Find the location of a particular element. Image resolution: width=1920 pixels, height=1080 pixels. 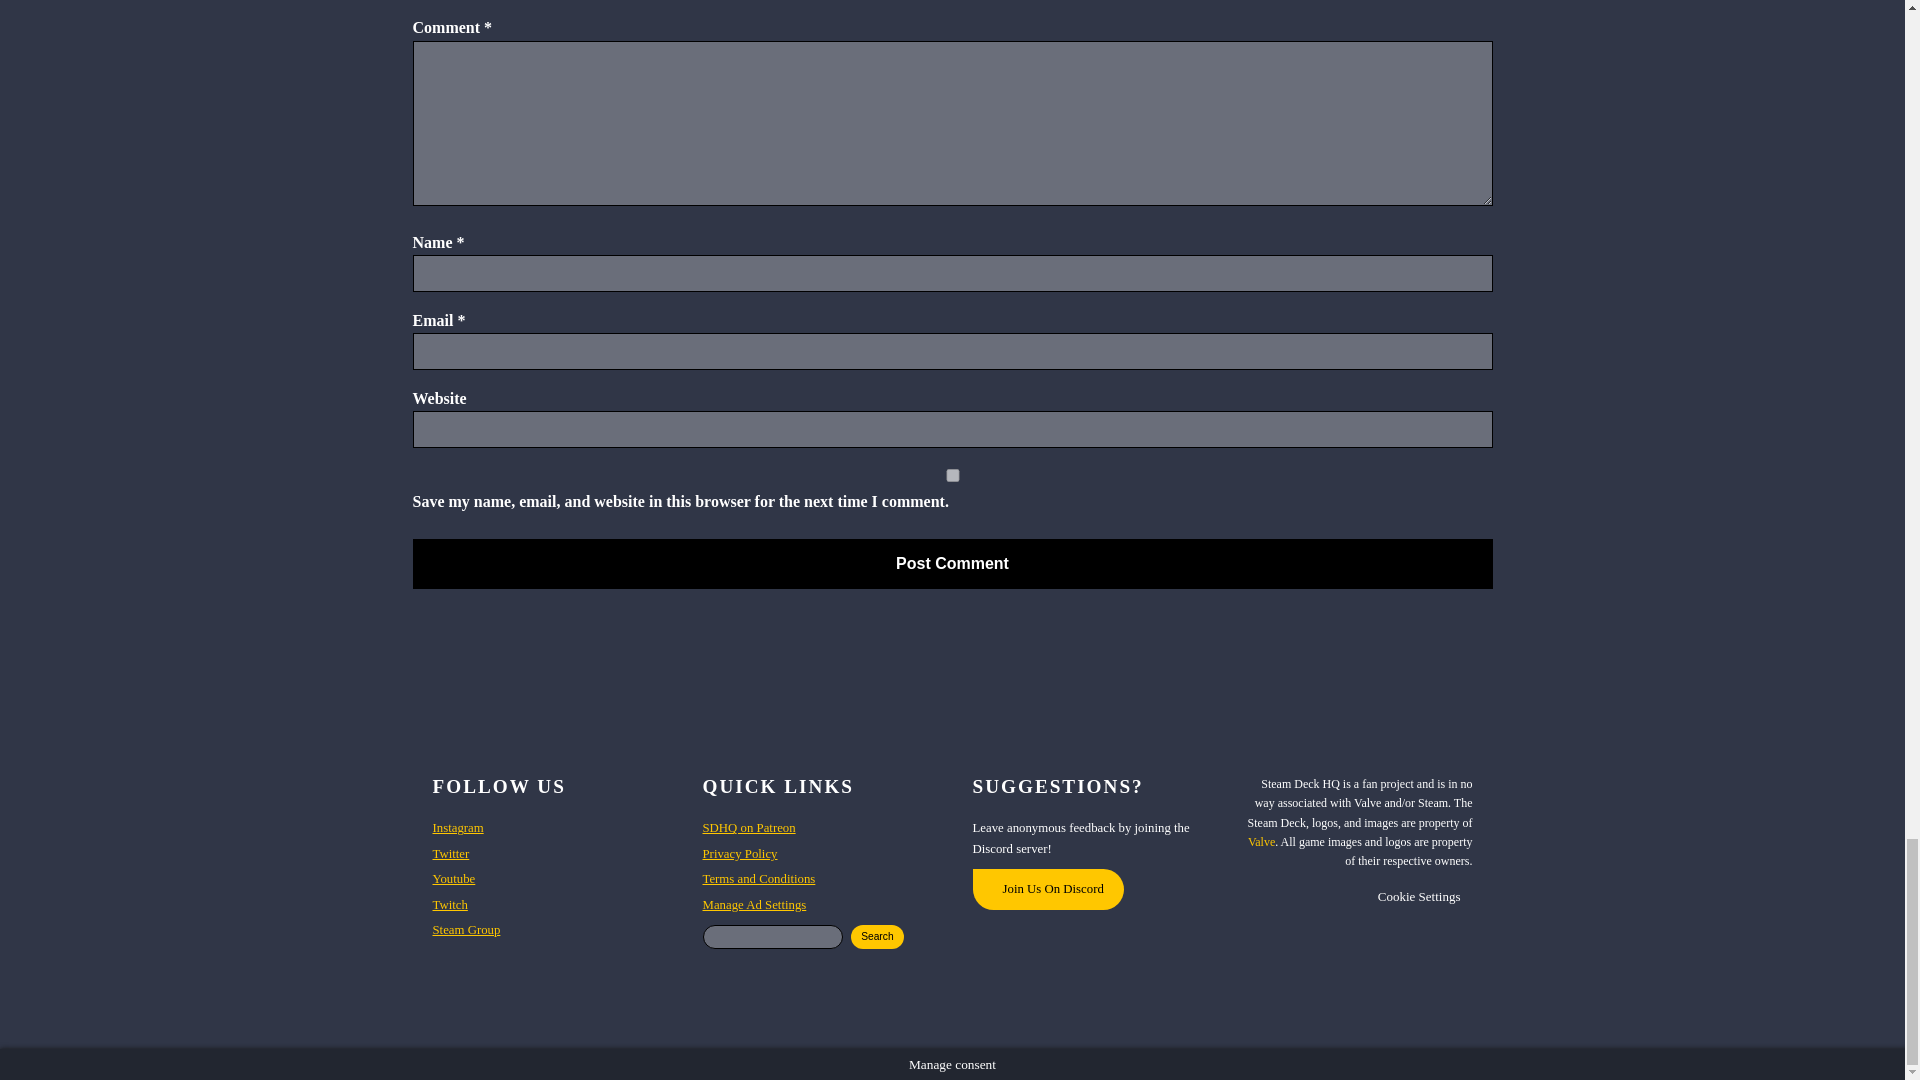

Steam Group is located at coordinates (466, 930).